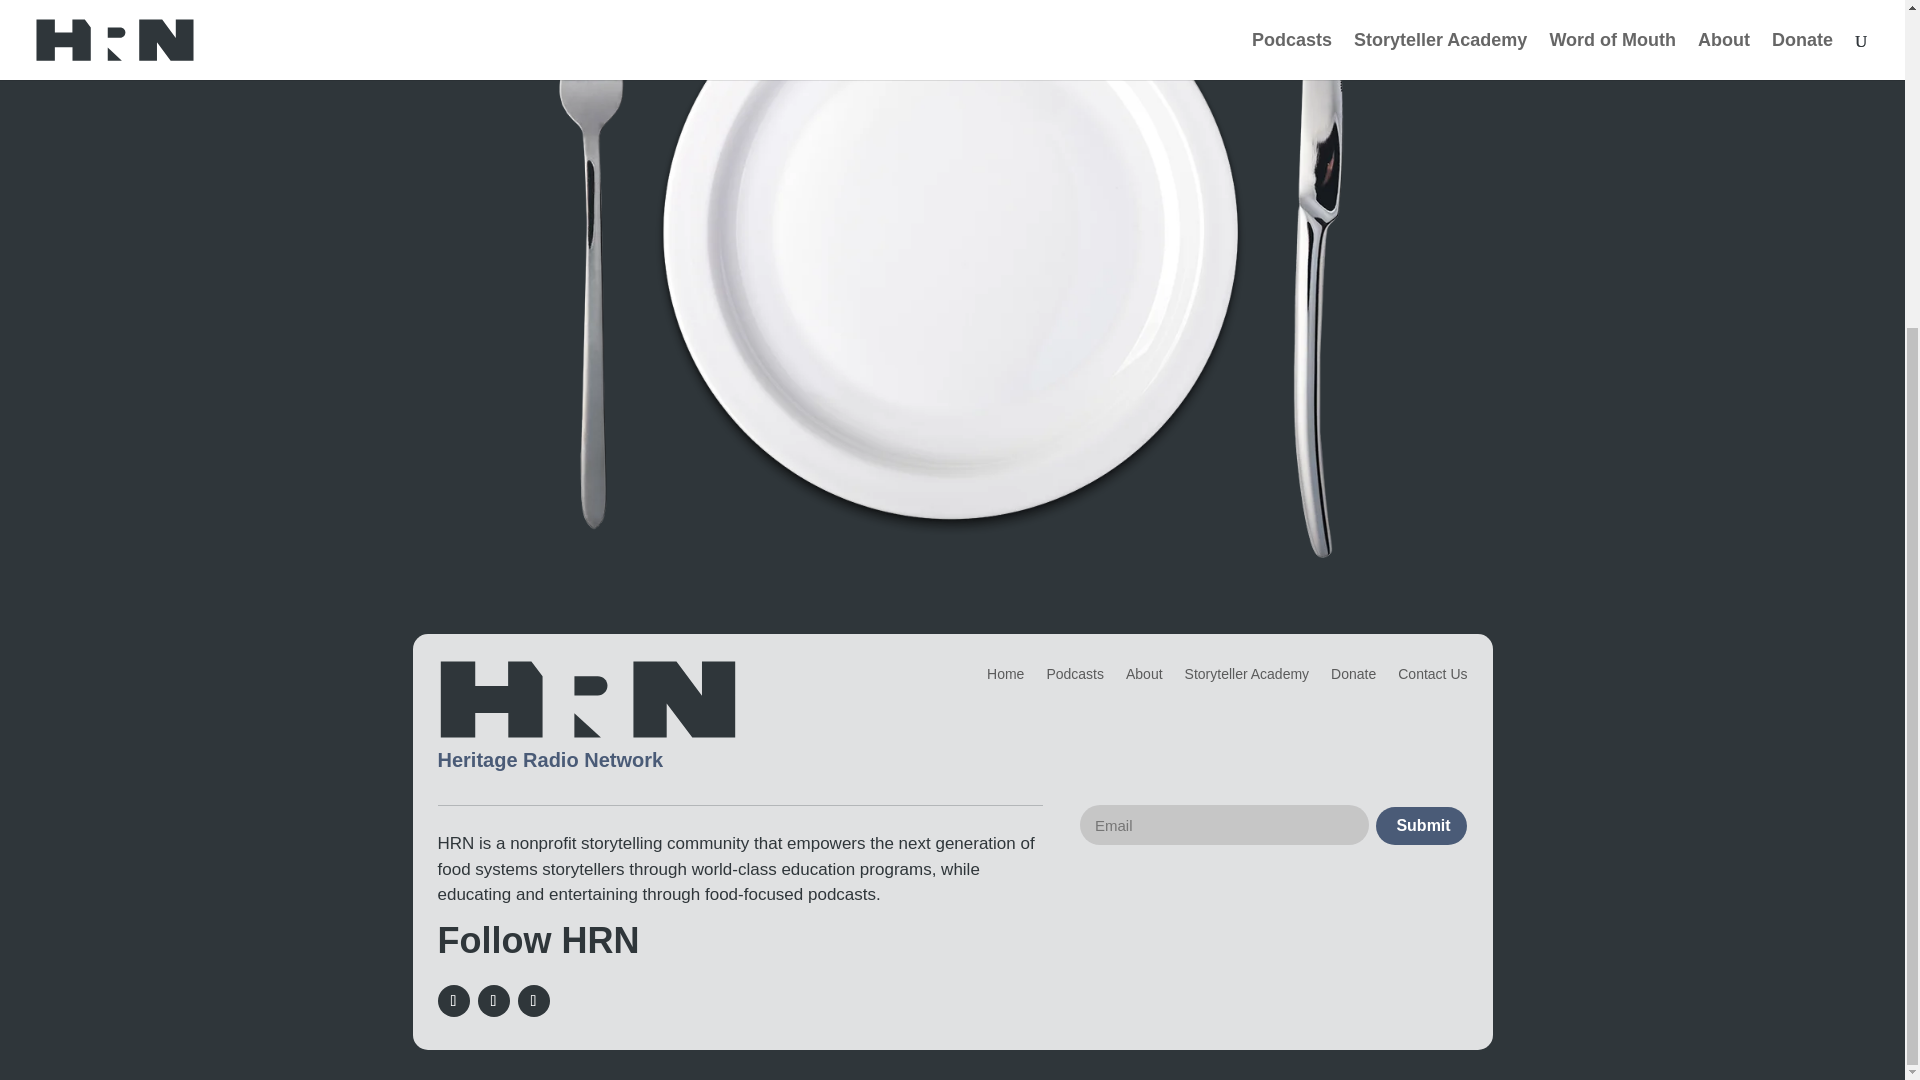 The image size is (1920, 1080). I want to click on Donate, so click(1353, 678).